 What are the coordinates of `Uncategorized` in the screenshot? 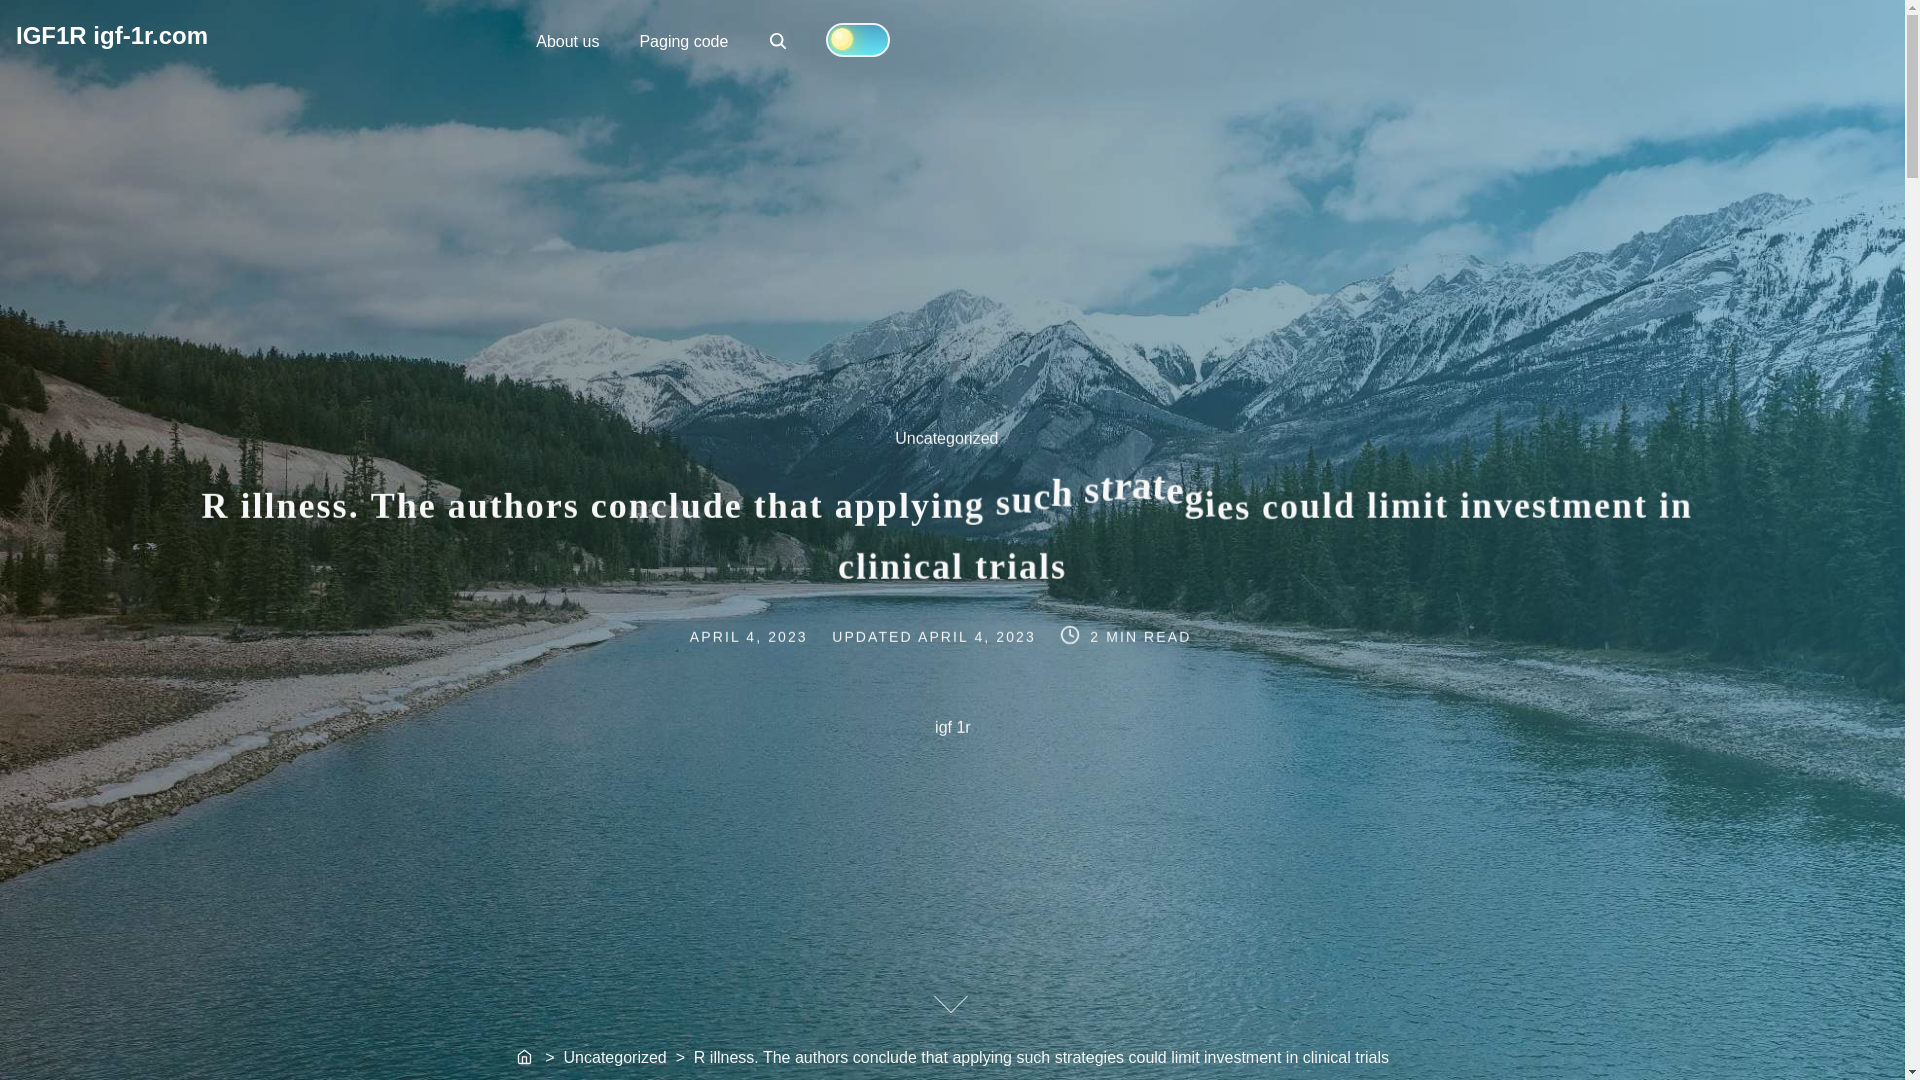 It's located at (958, 450).